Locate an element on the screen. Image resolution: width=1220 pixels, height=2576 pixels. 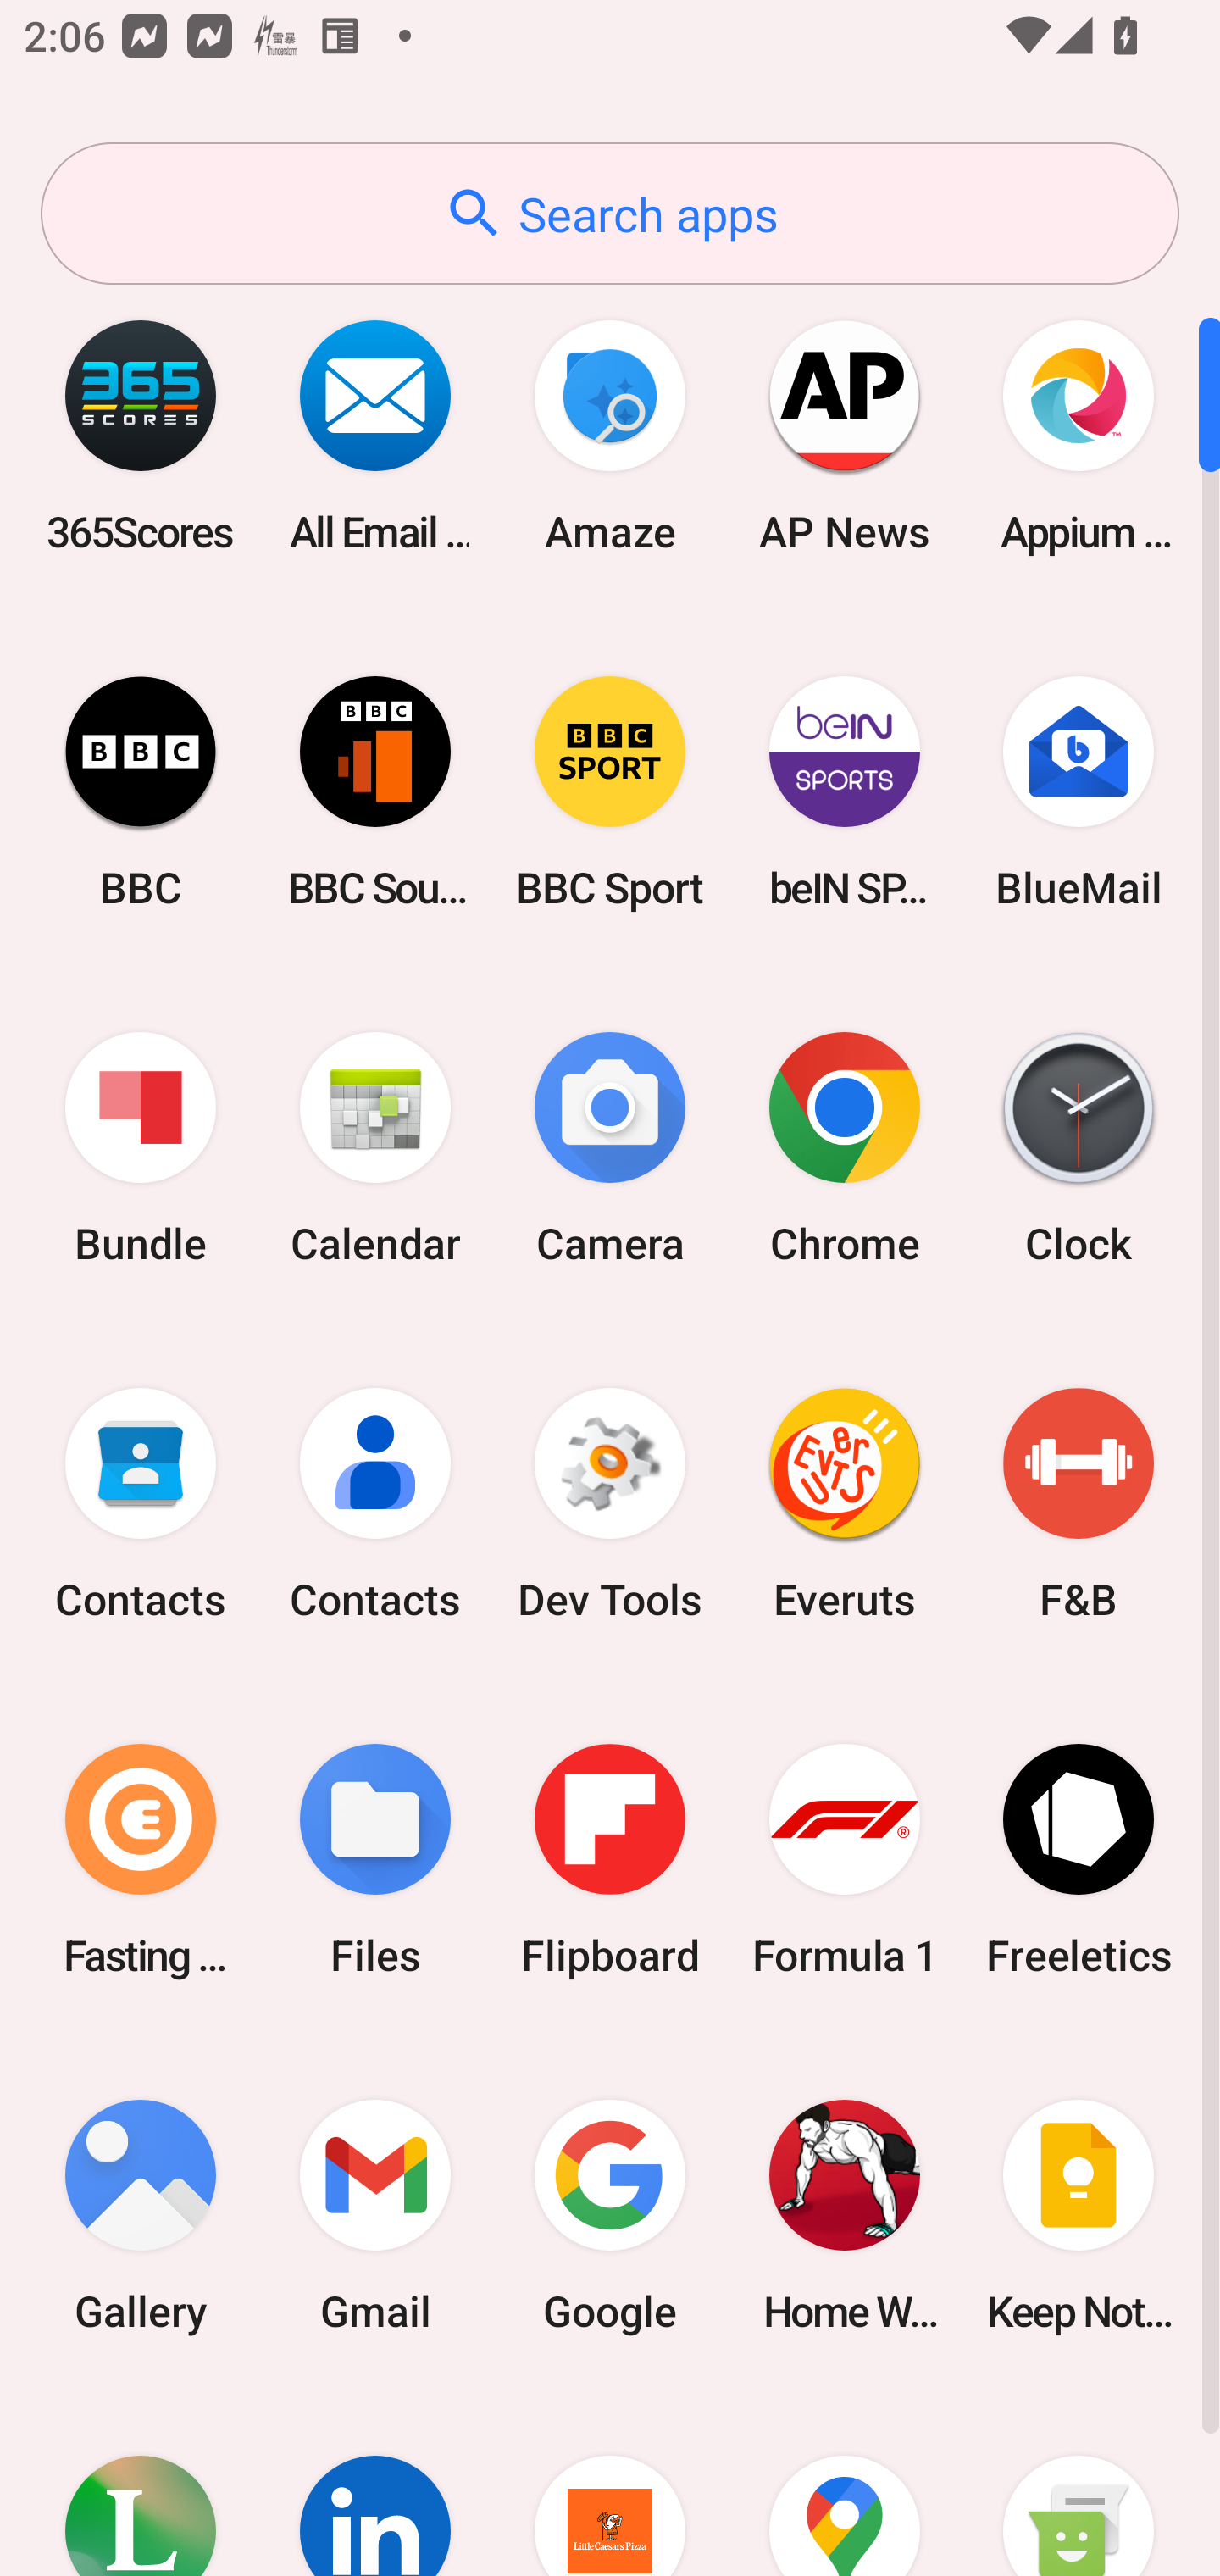
Clock is located at coordinates (1079, 1149).